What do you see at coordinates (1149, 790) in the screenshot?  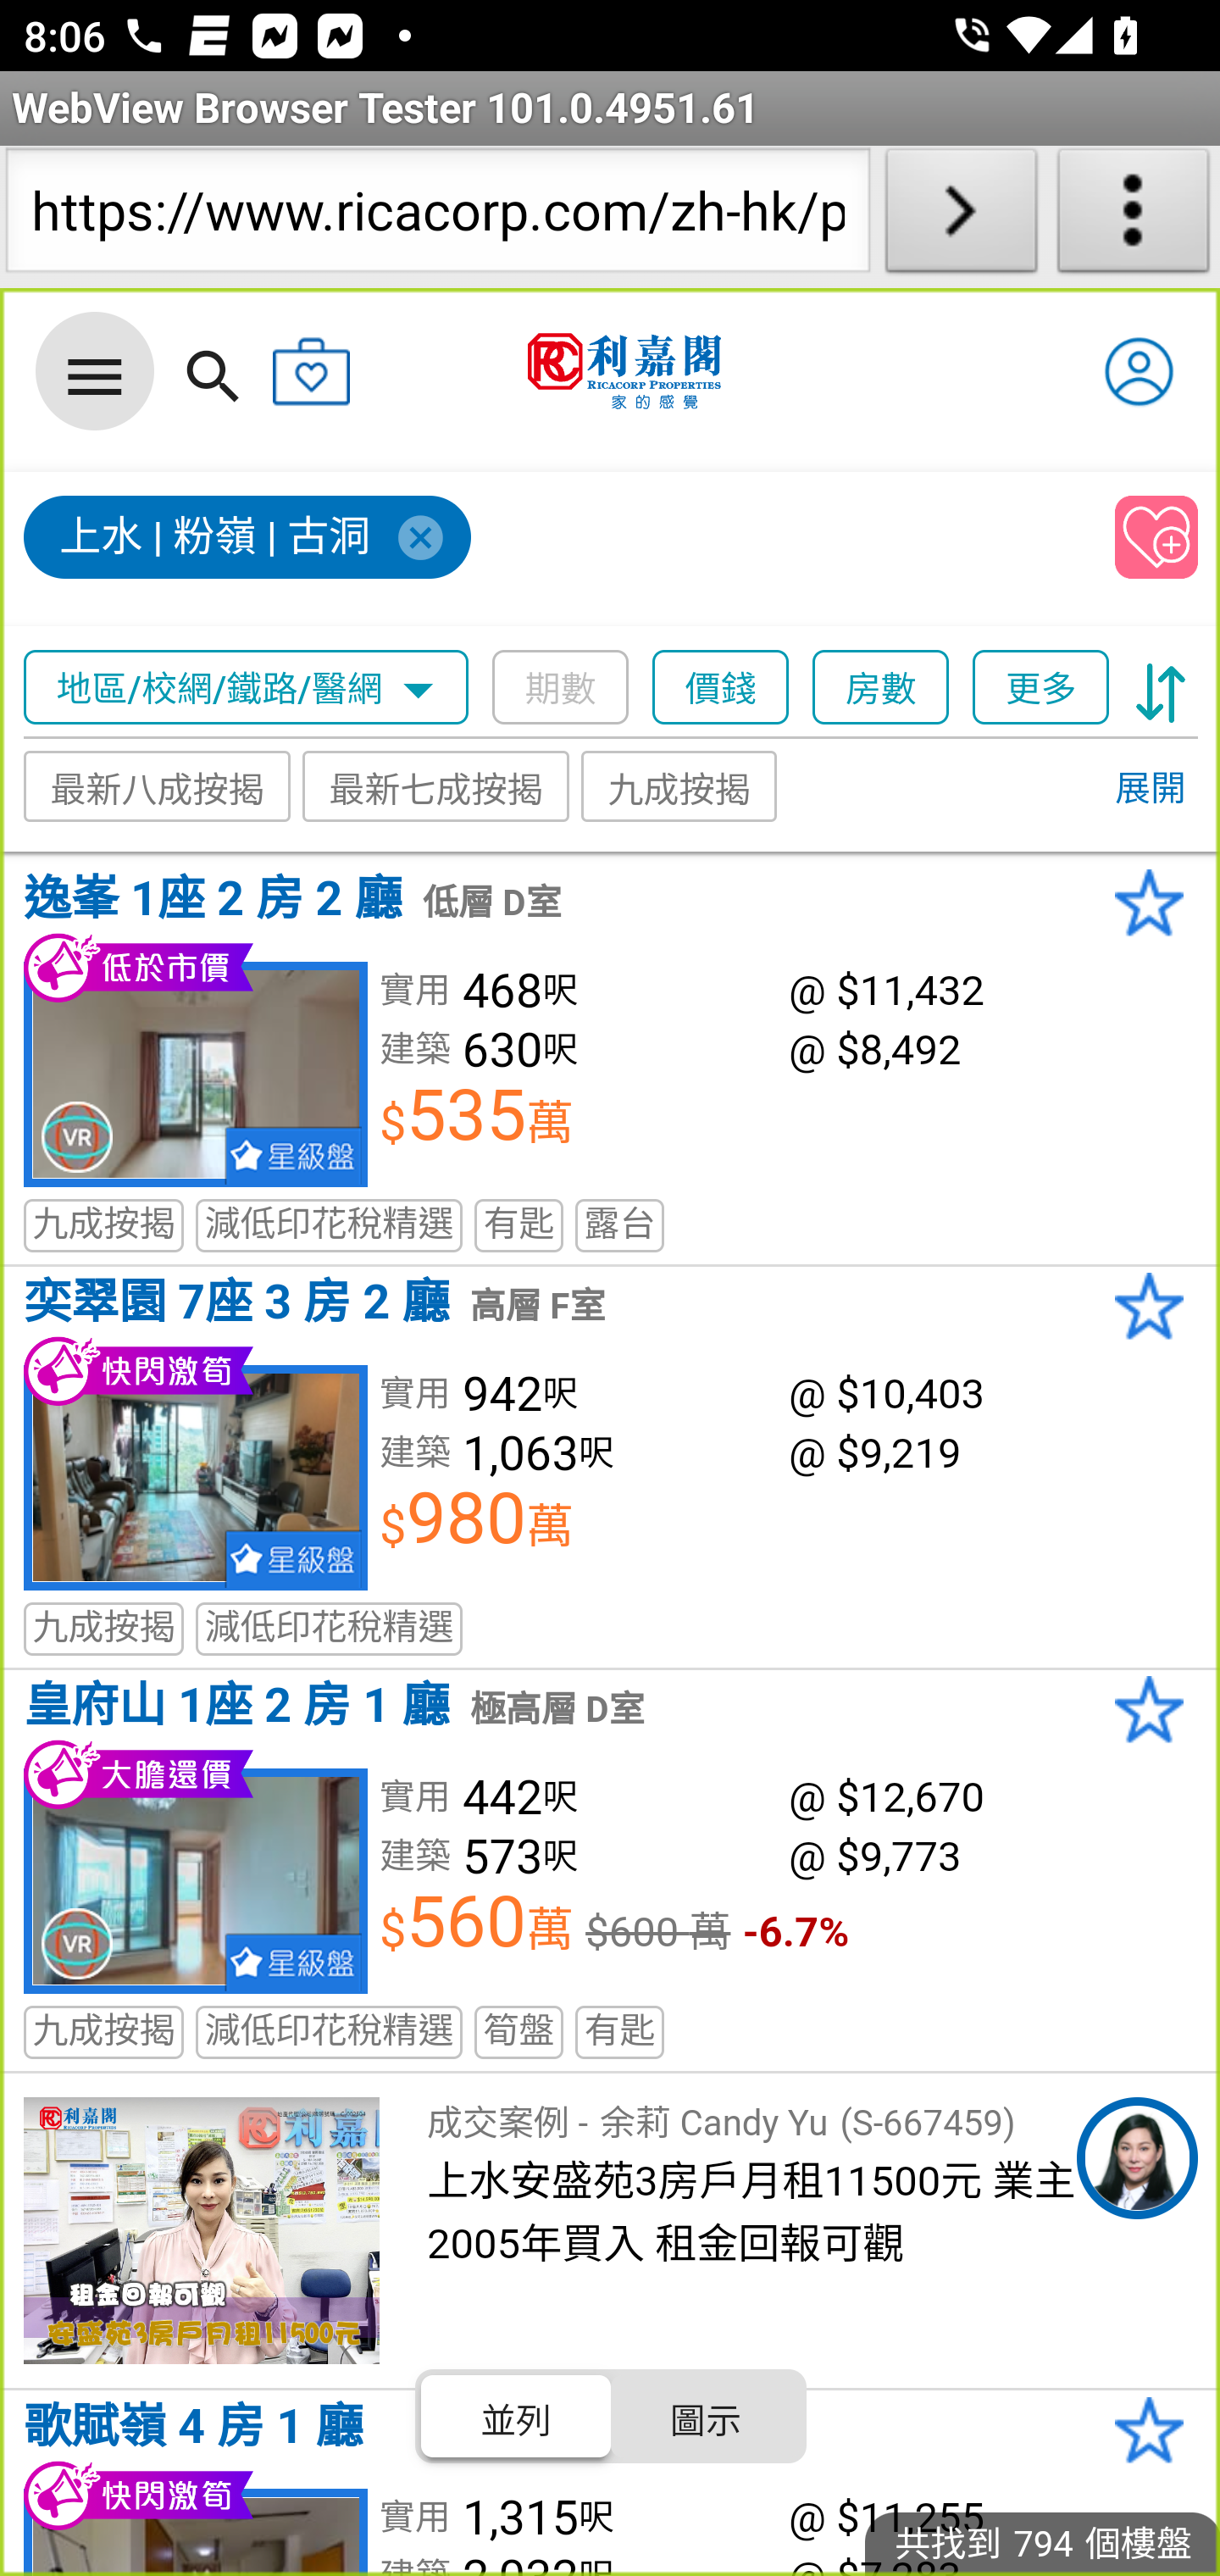 I see `展開` at bounding box center [1149, 790].